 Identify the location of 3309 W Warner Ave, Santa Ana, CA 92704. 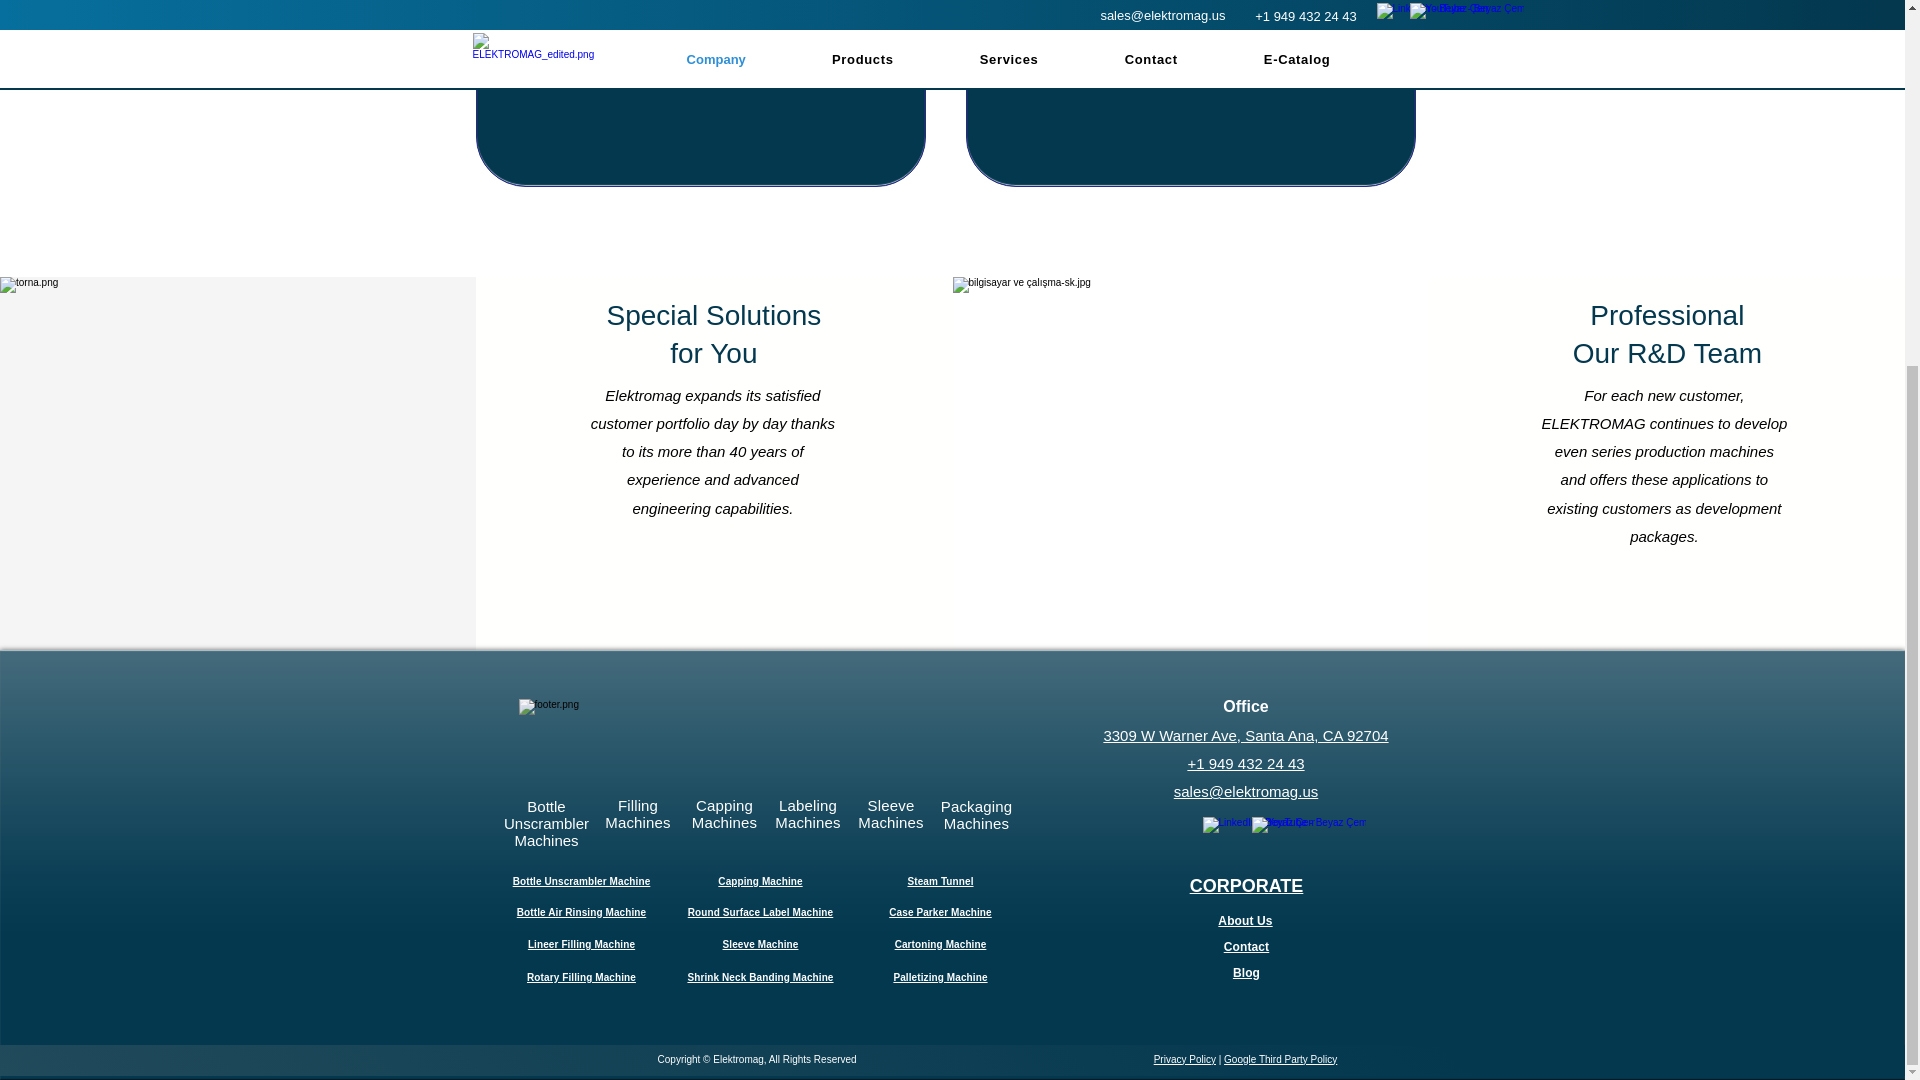
(939, 977).